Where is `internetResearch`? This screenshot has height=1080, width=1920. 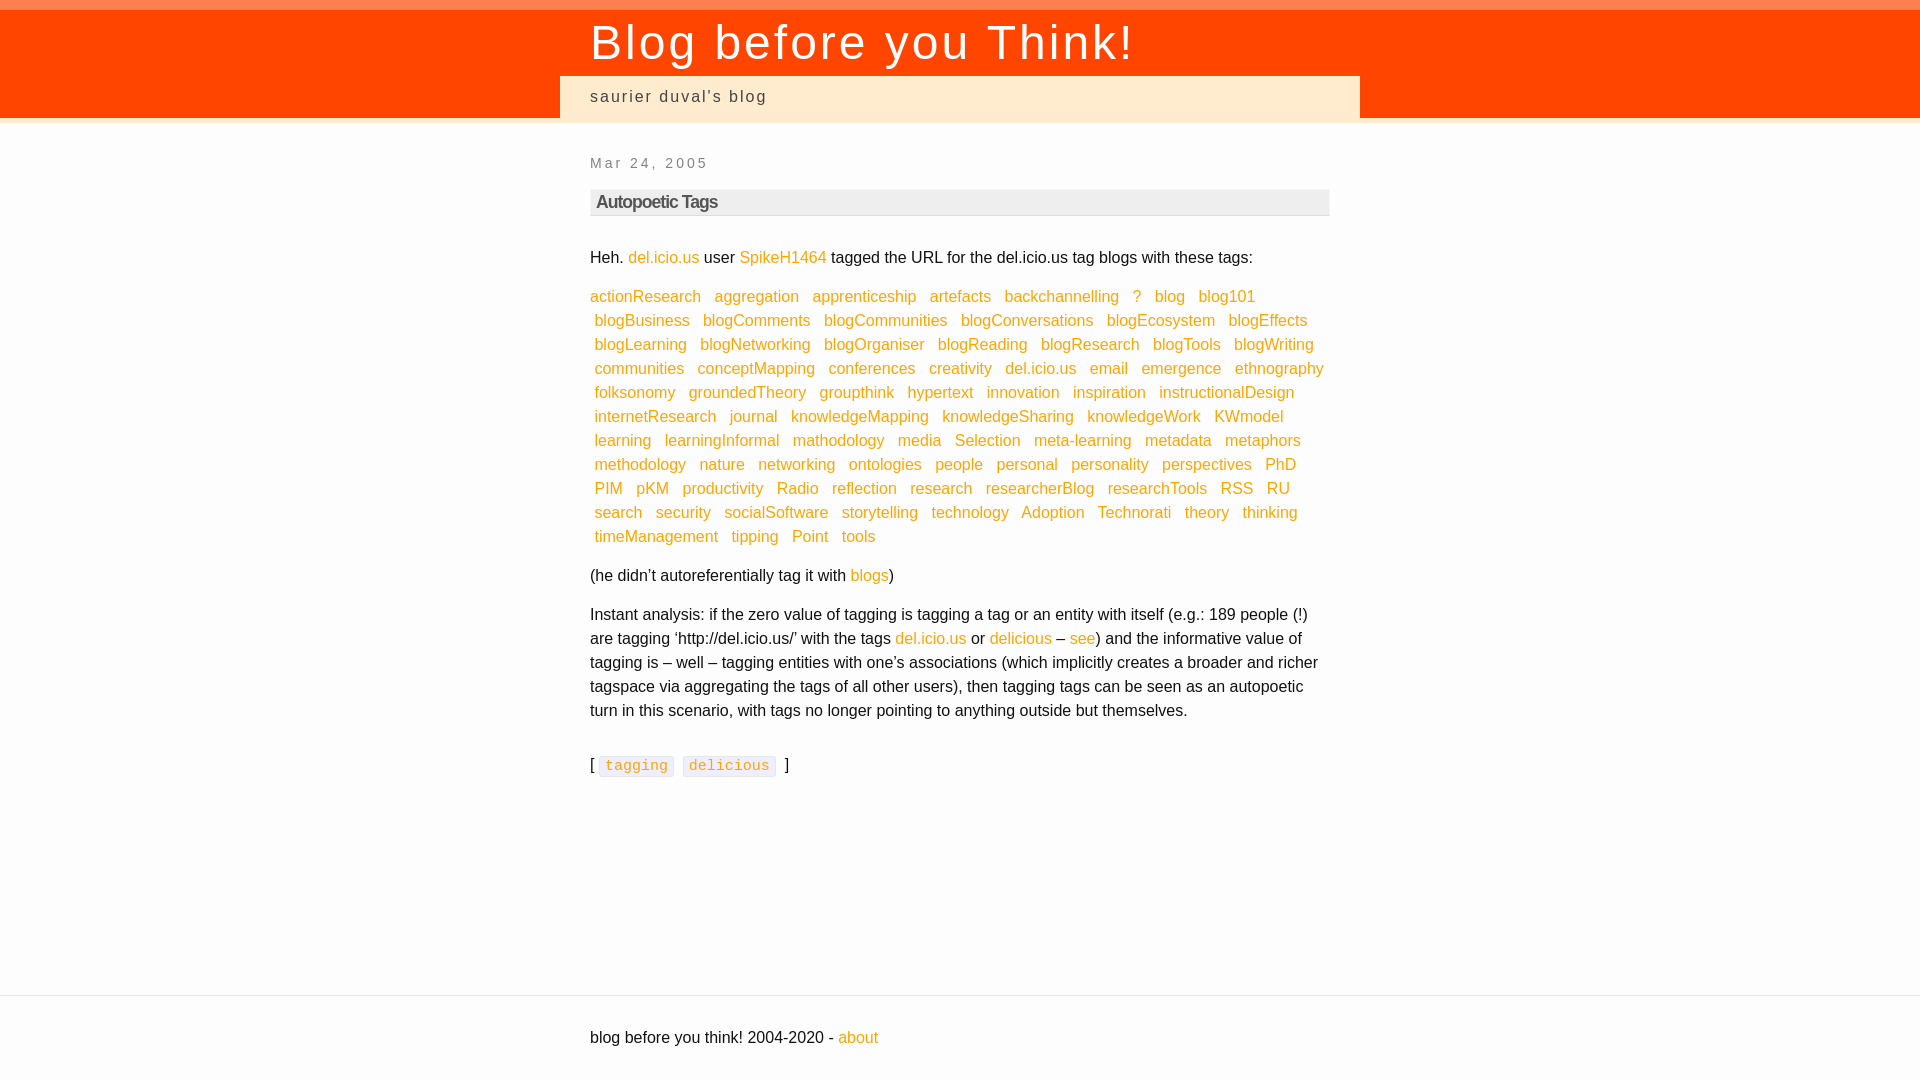
internetResearch is located at coordinates (654, 416).